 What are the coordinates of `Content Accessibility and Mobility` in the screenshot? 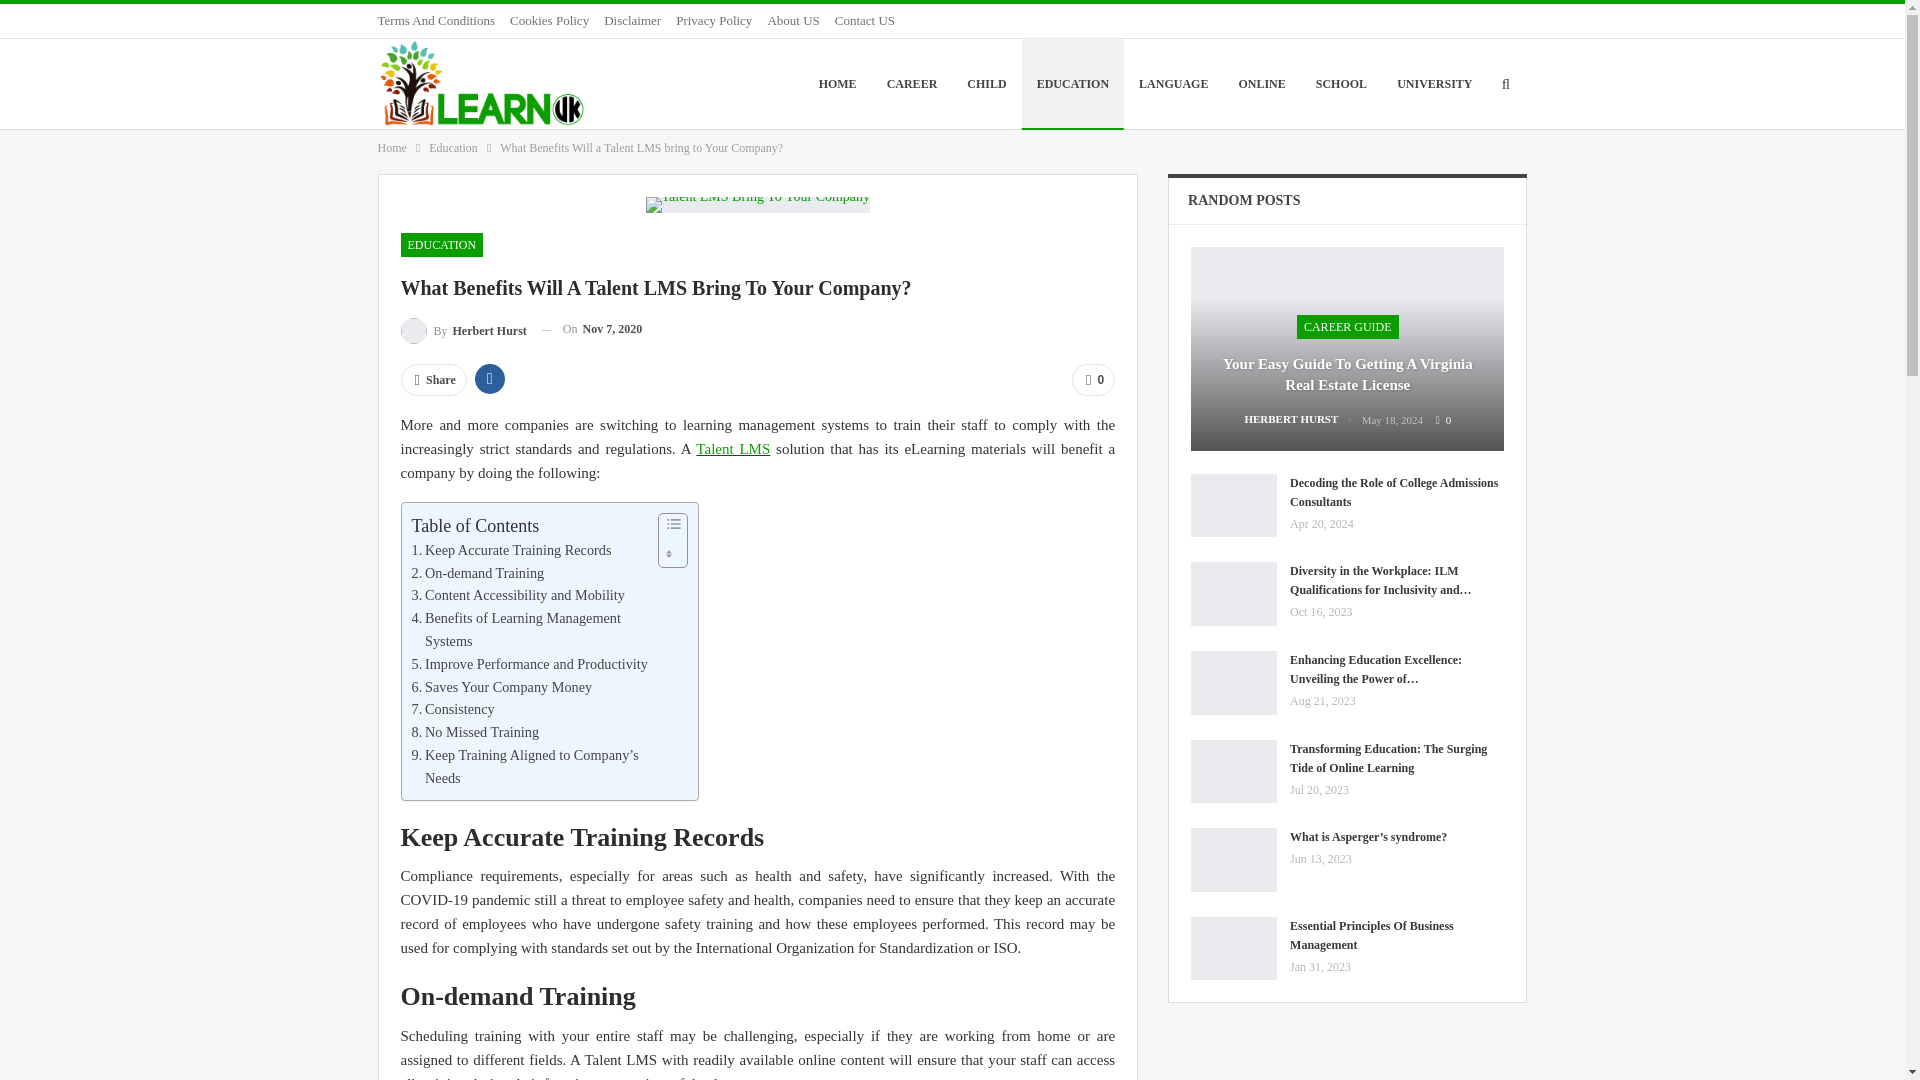 It's located at (518, 595).